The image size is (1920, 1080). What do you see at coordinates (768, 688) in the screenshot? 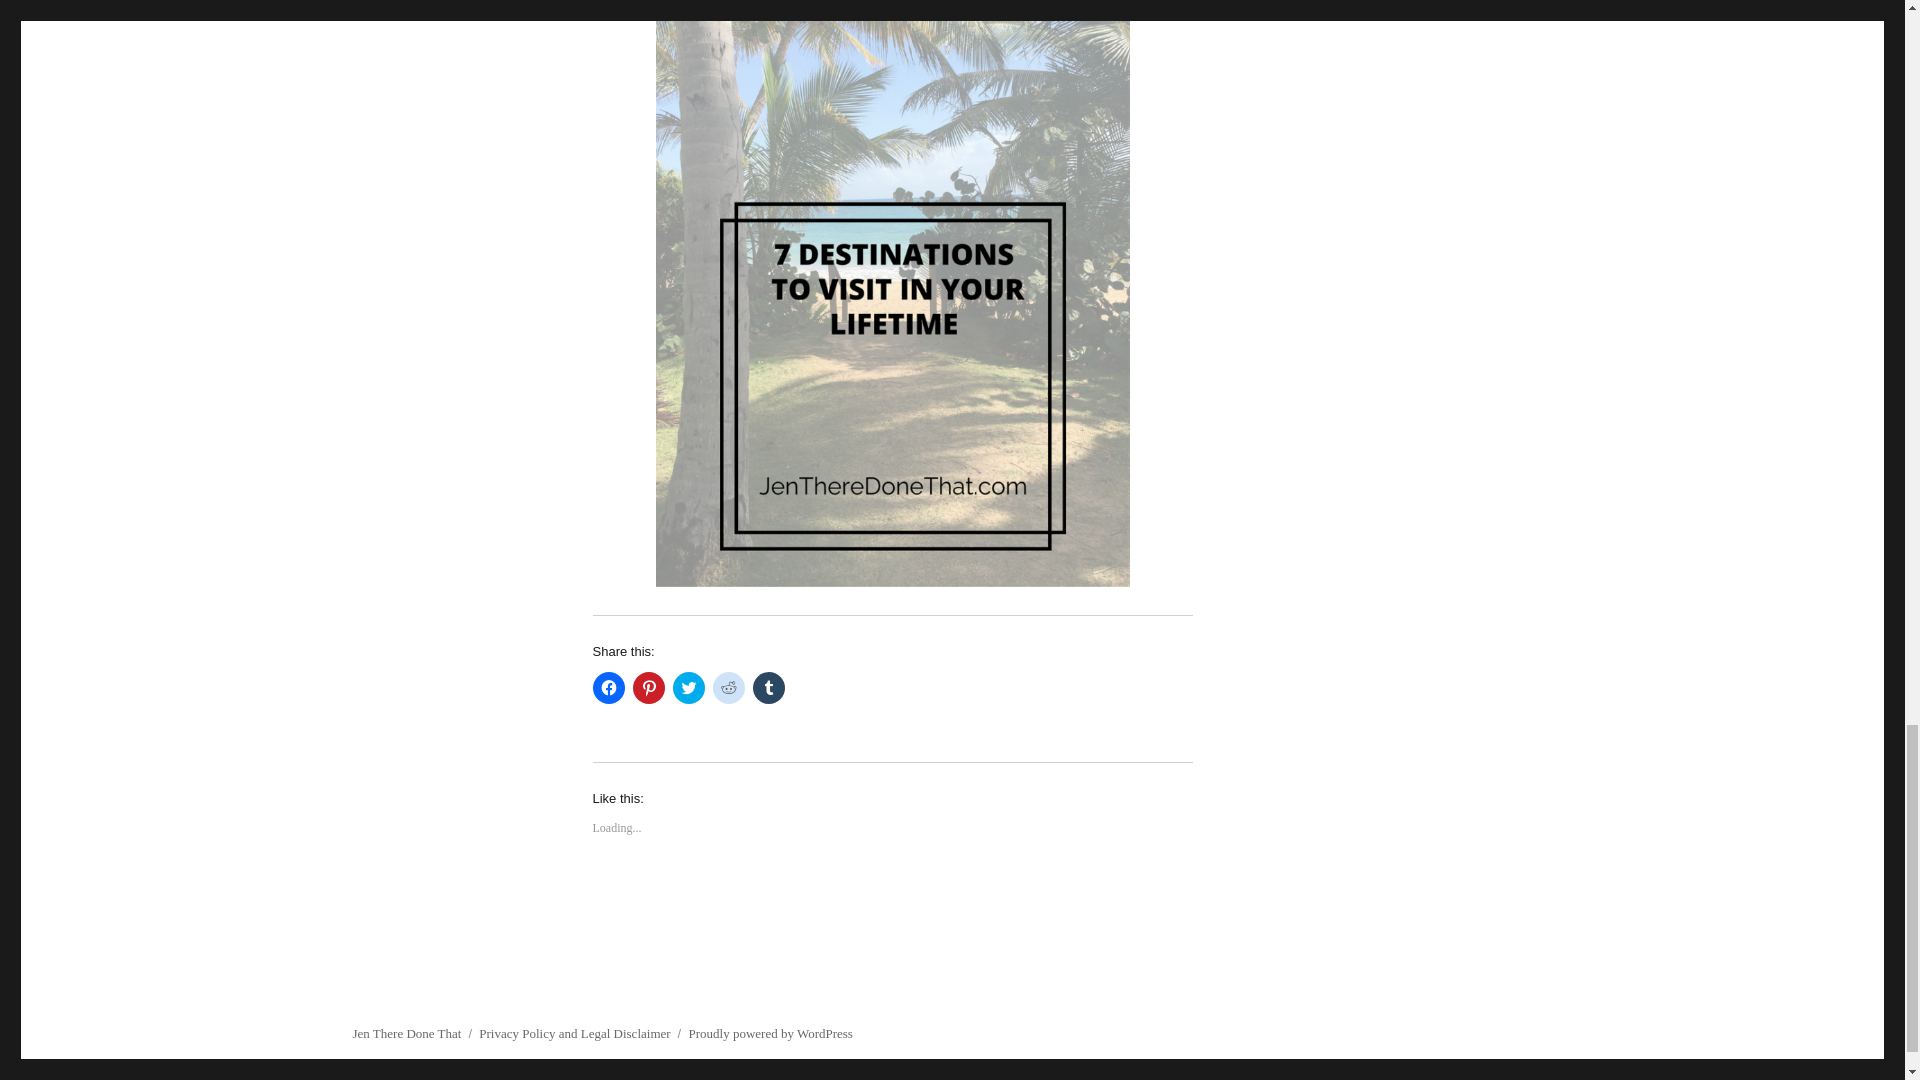
I see `Click to share on Tumblr` at bounding box center [768, 688].